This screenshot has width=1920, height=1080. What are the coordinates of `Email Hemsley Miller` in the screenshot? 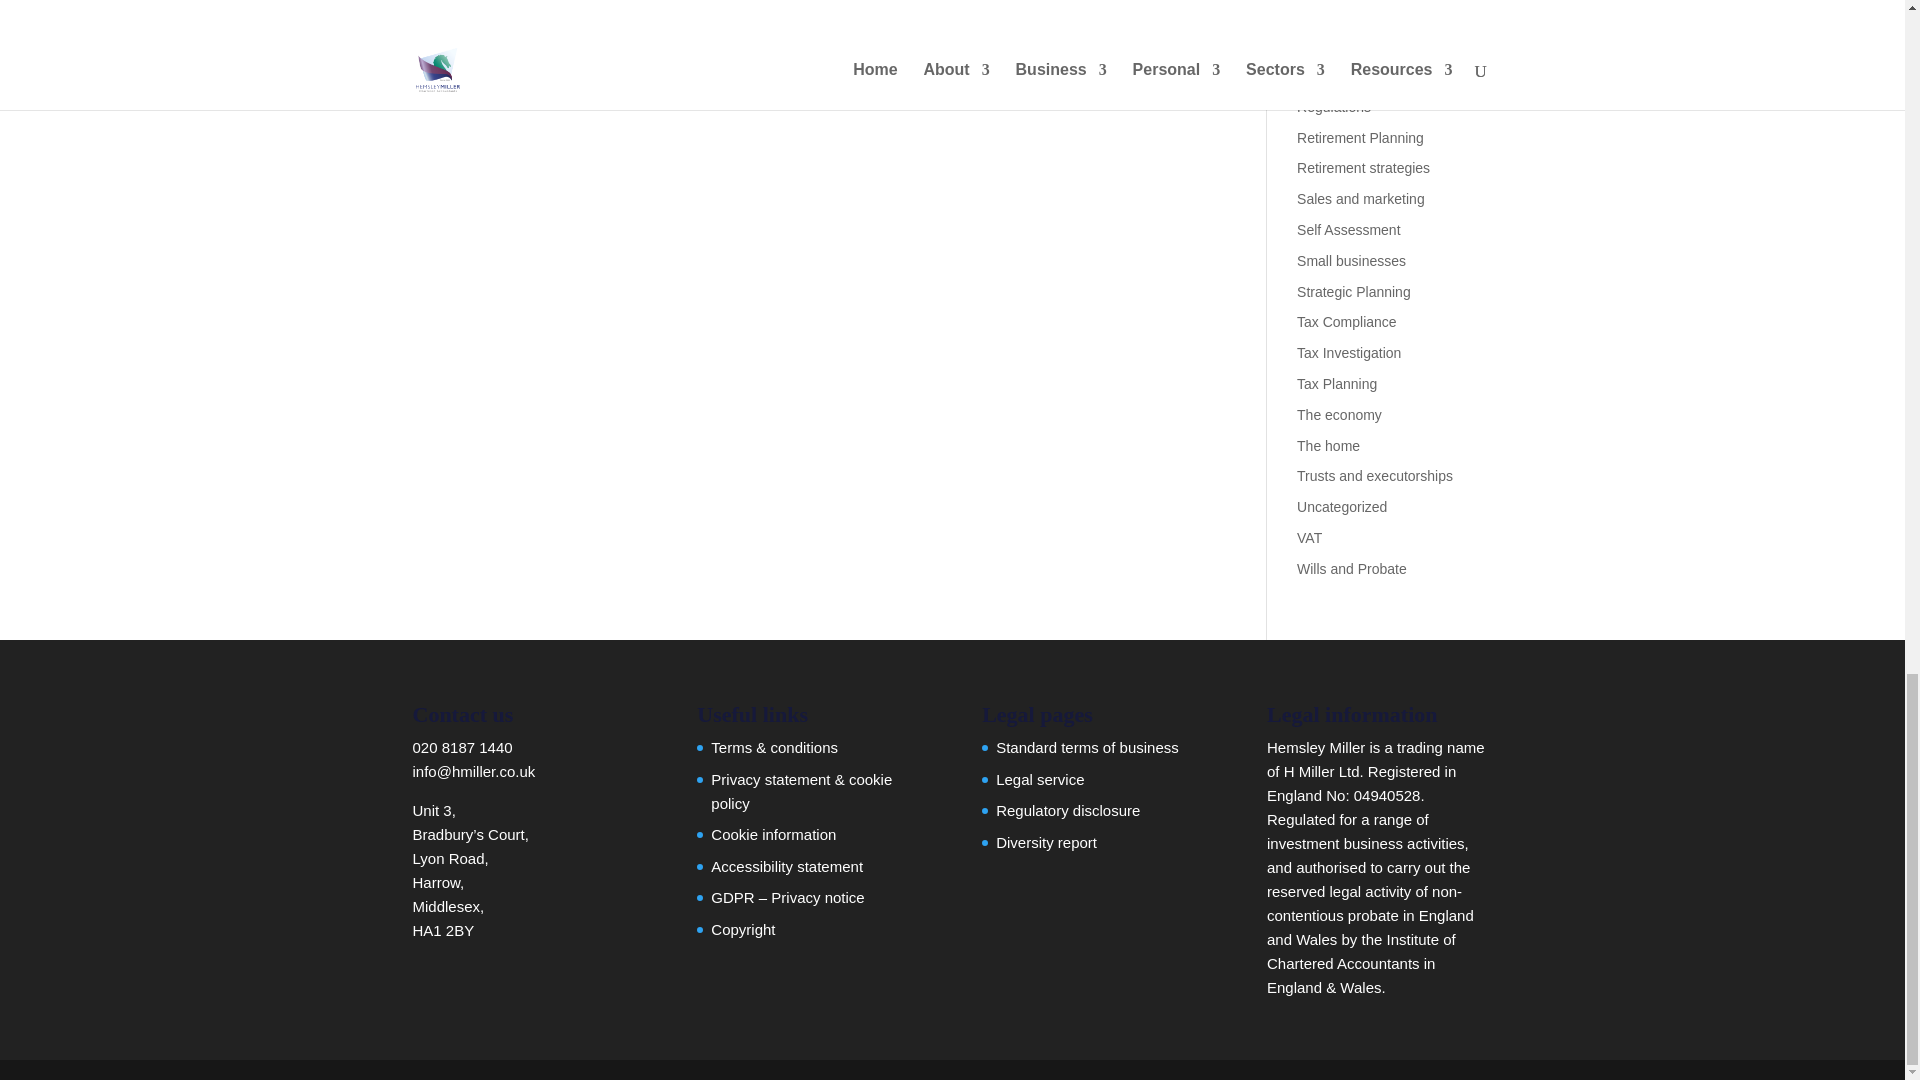 It's located at (474, 770).